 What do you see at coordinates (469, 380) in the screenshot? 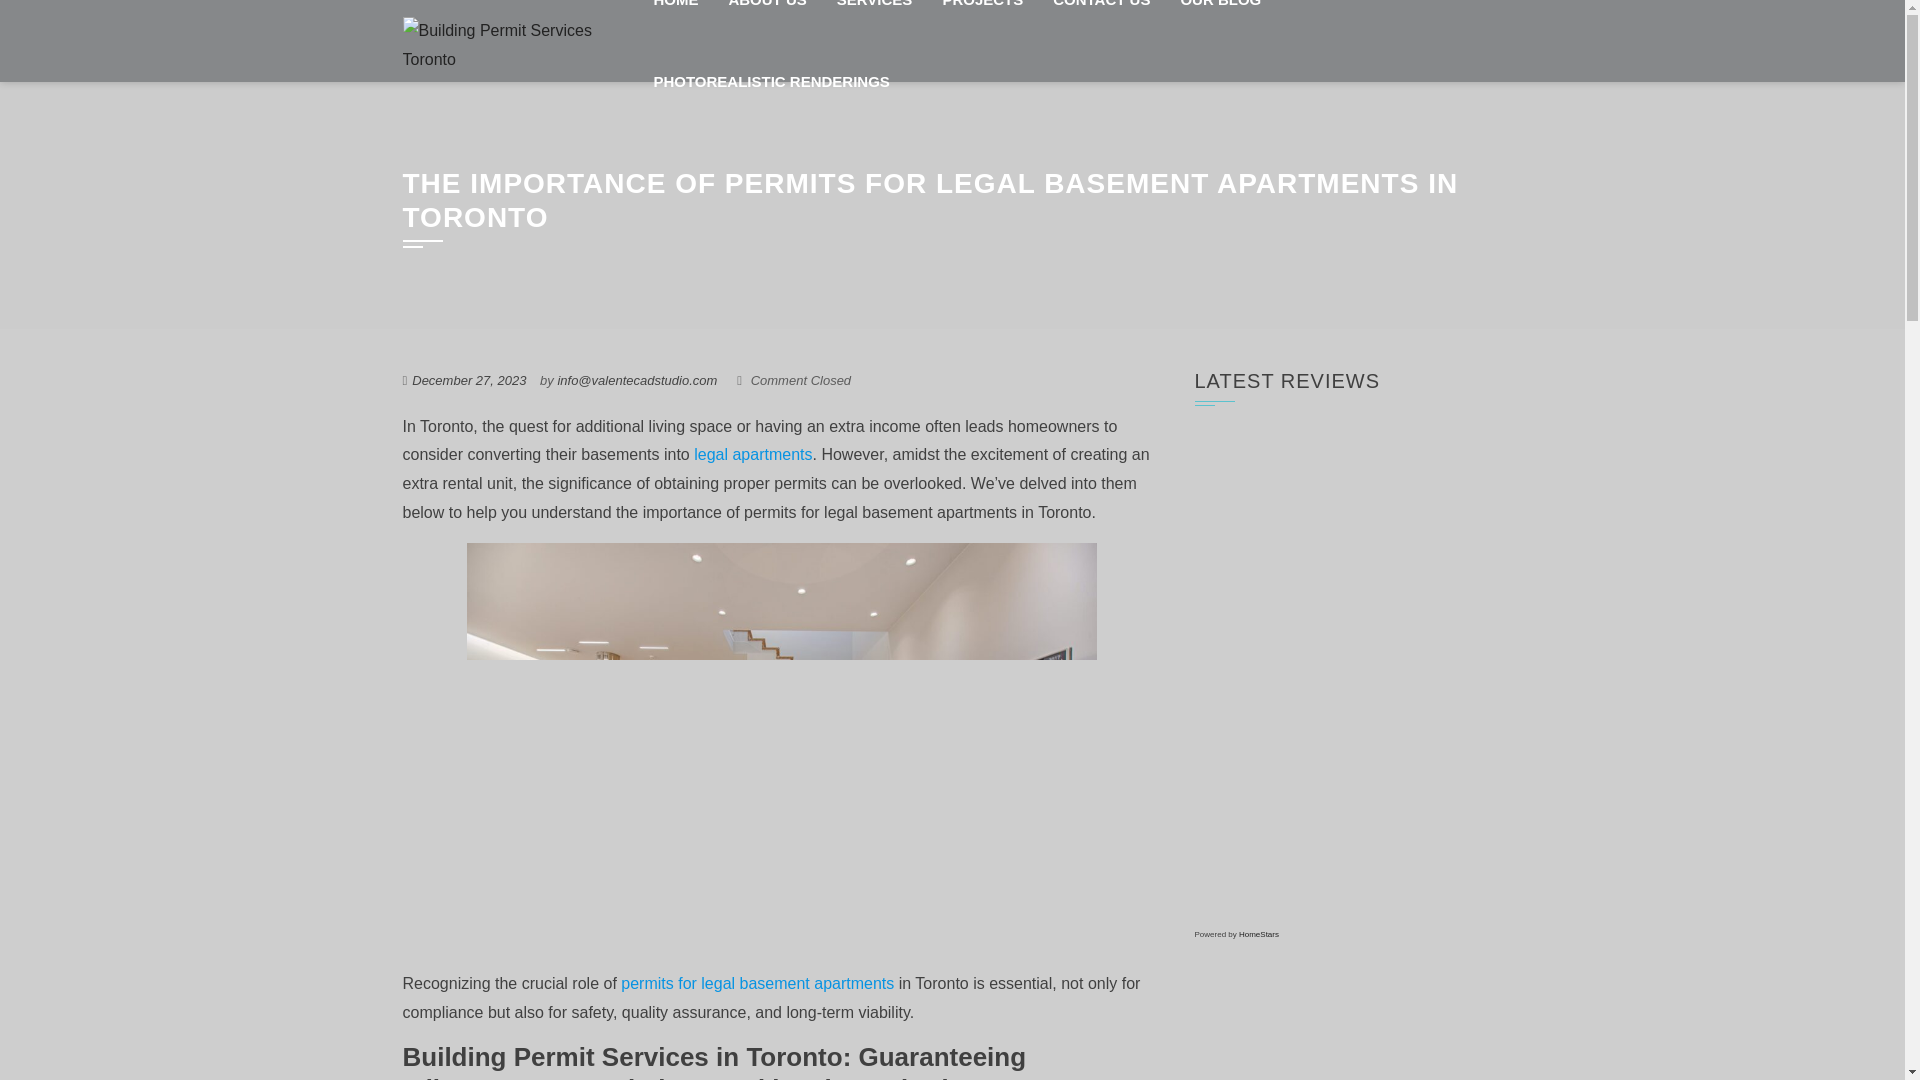
I see `December 27, 2023` at bounding box center [469, 380].